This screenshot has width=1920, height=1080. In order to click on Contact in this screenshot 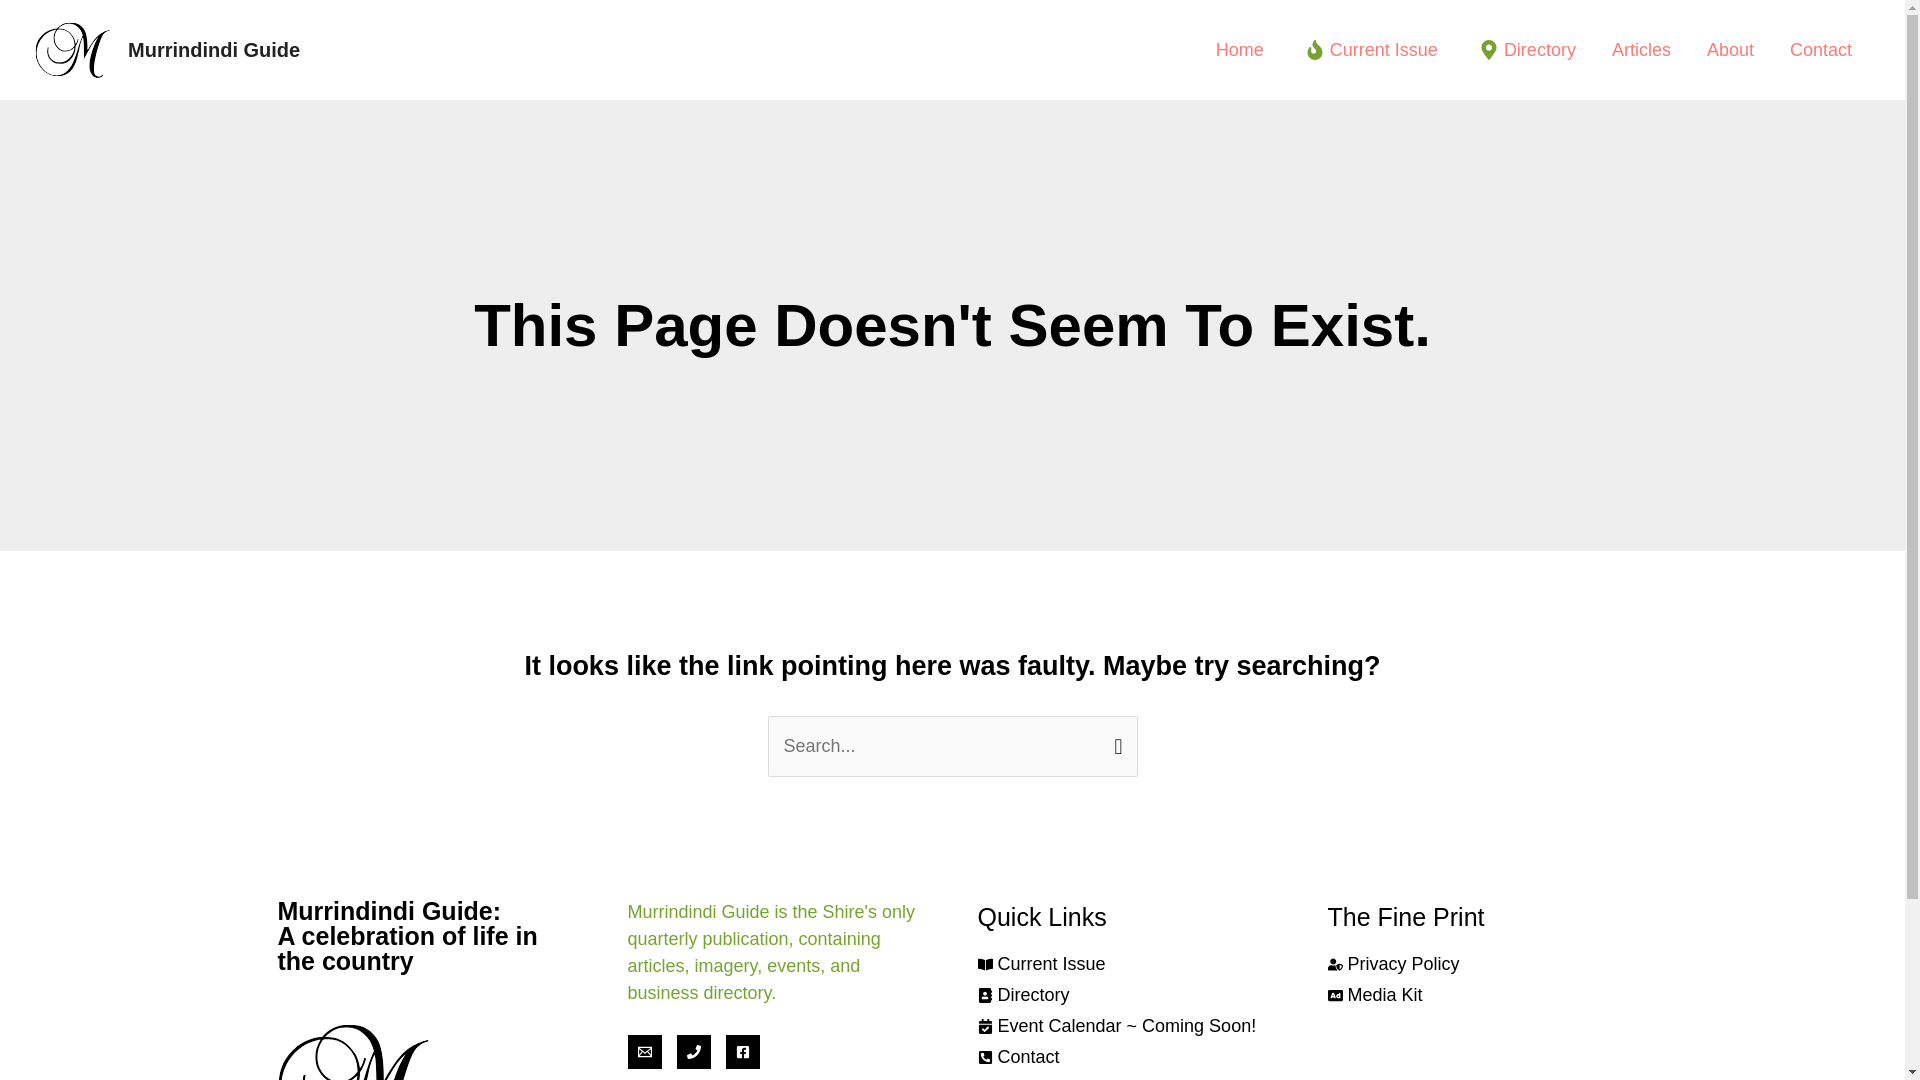, I will do `click(1019, 1058)`.